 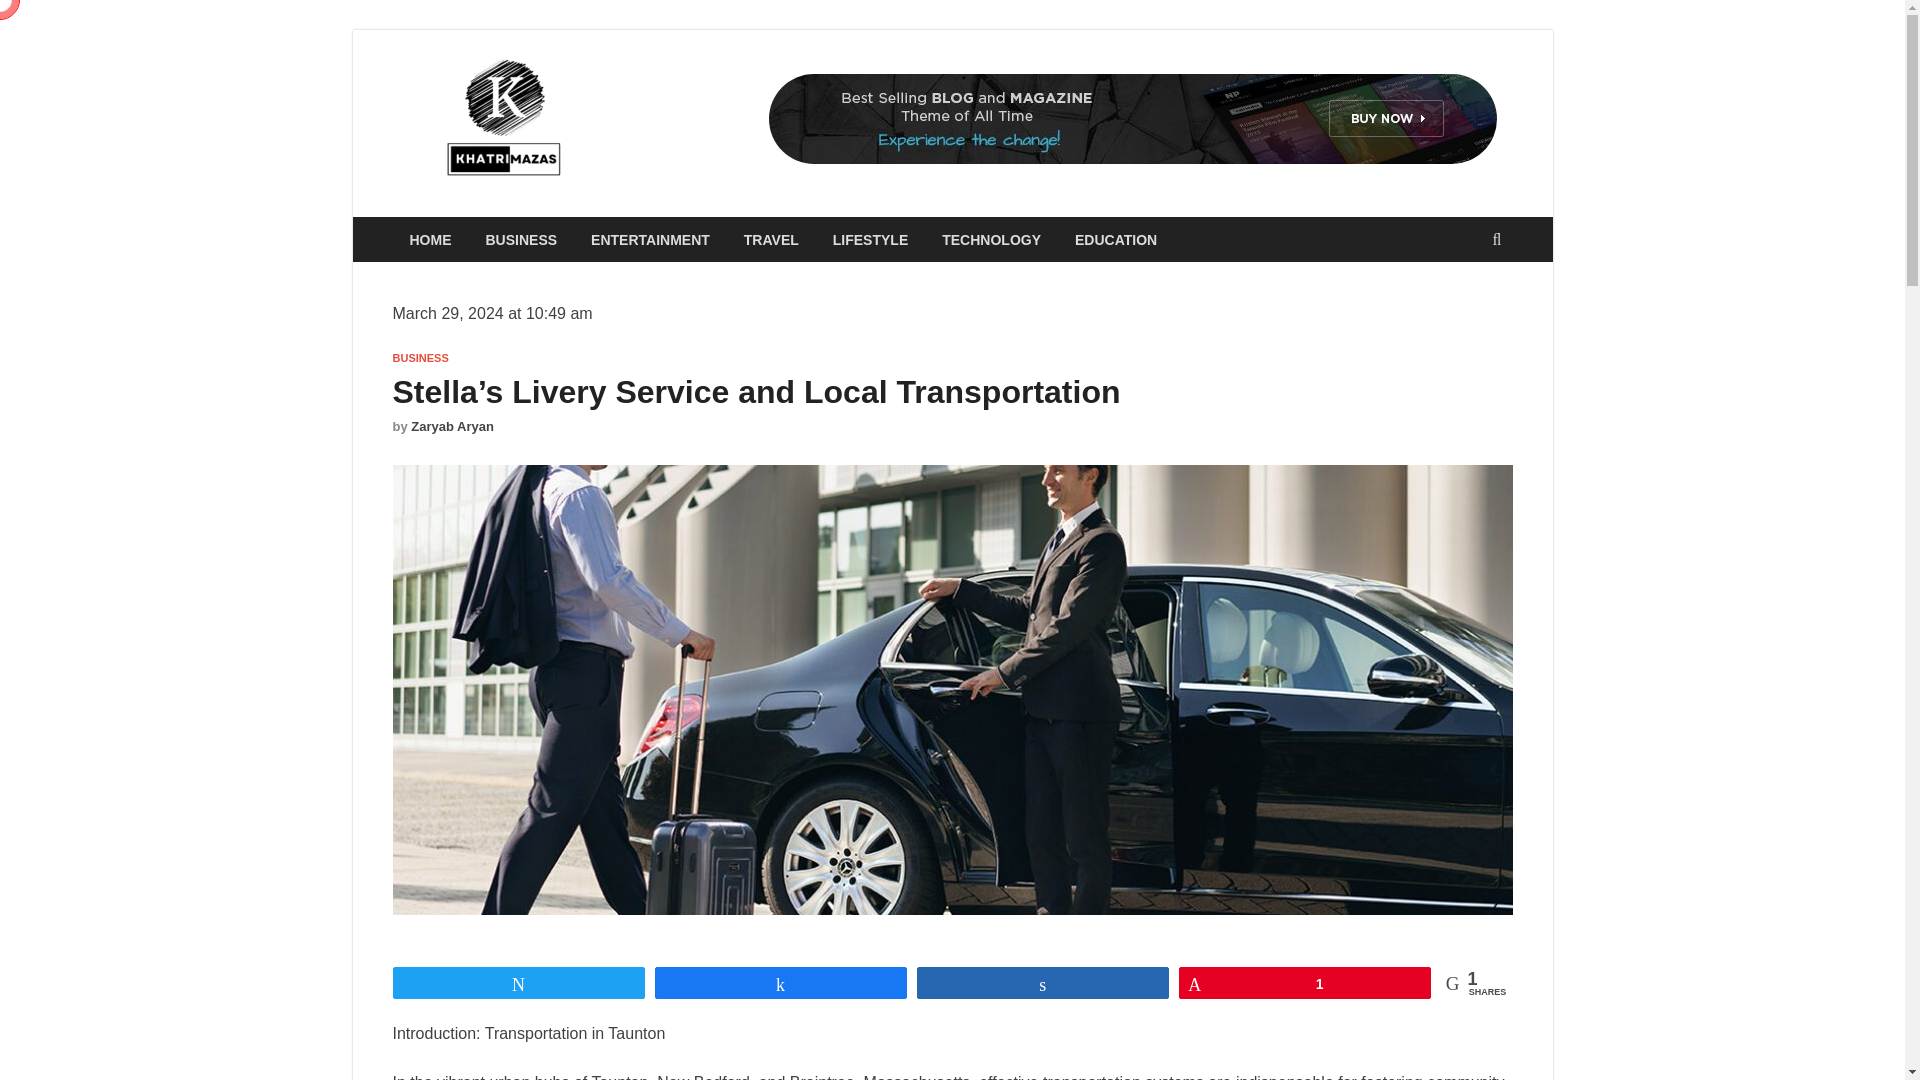 I want to click on Zaryab Aryan, so click(x=452, y=426).